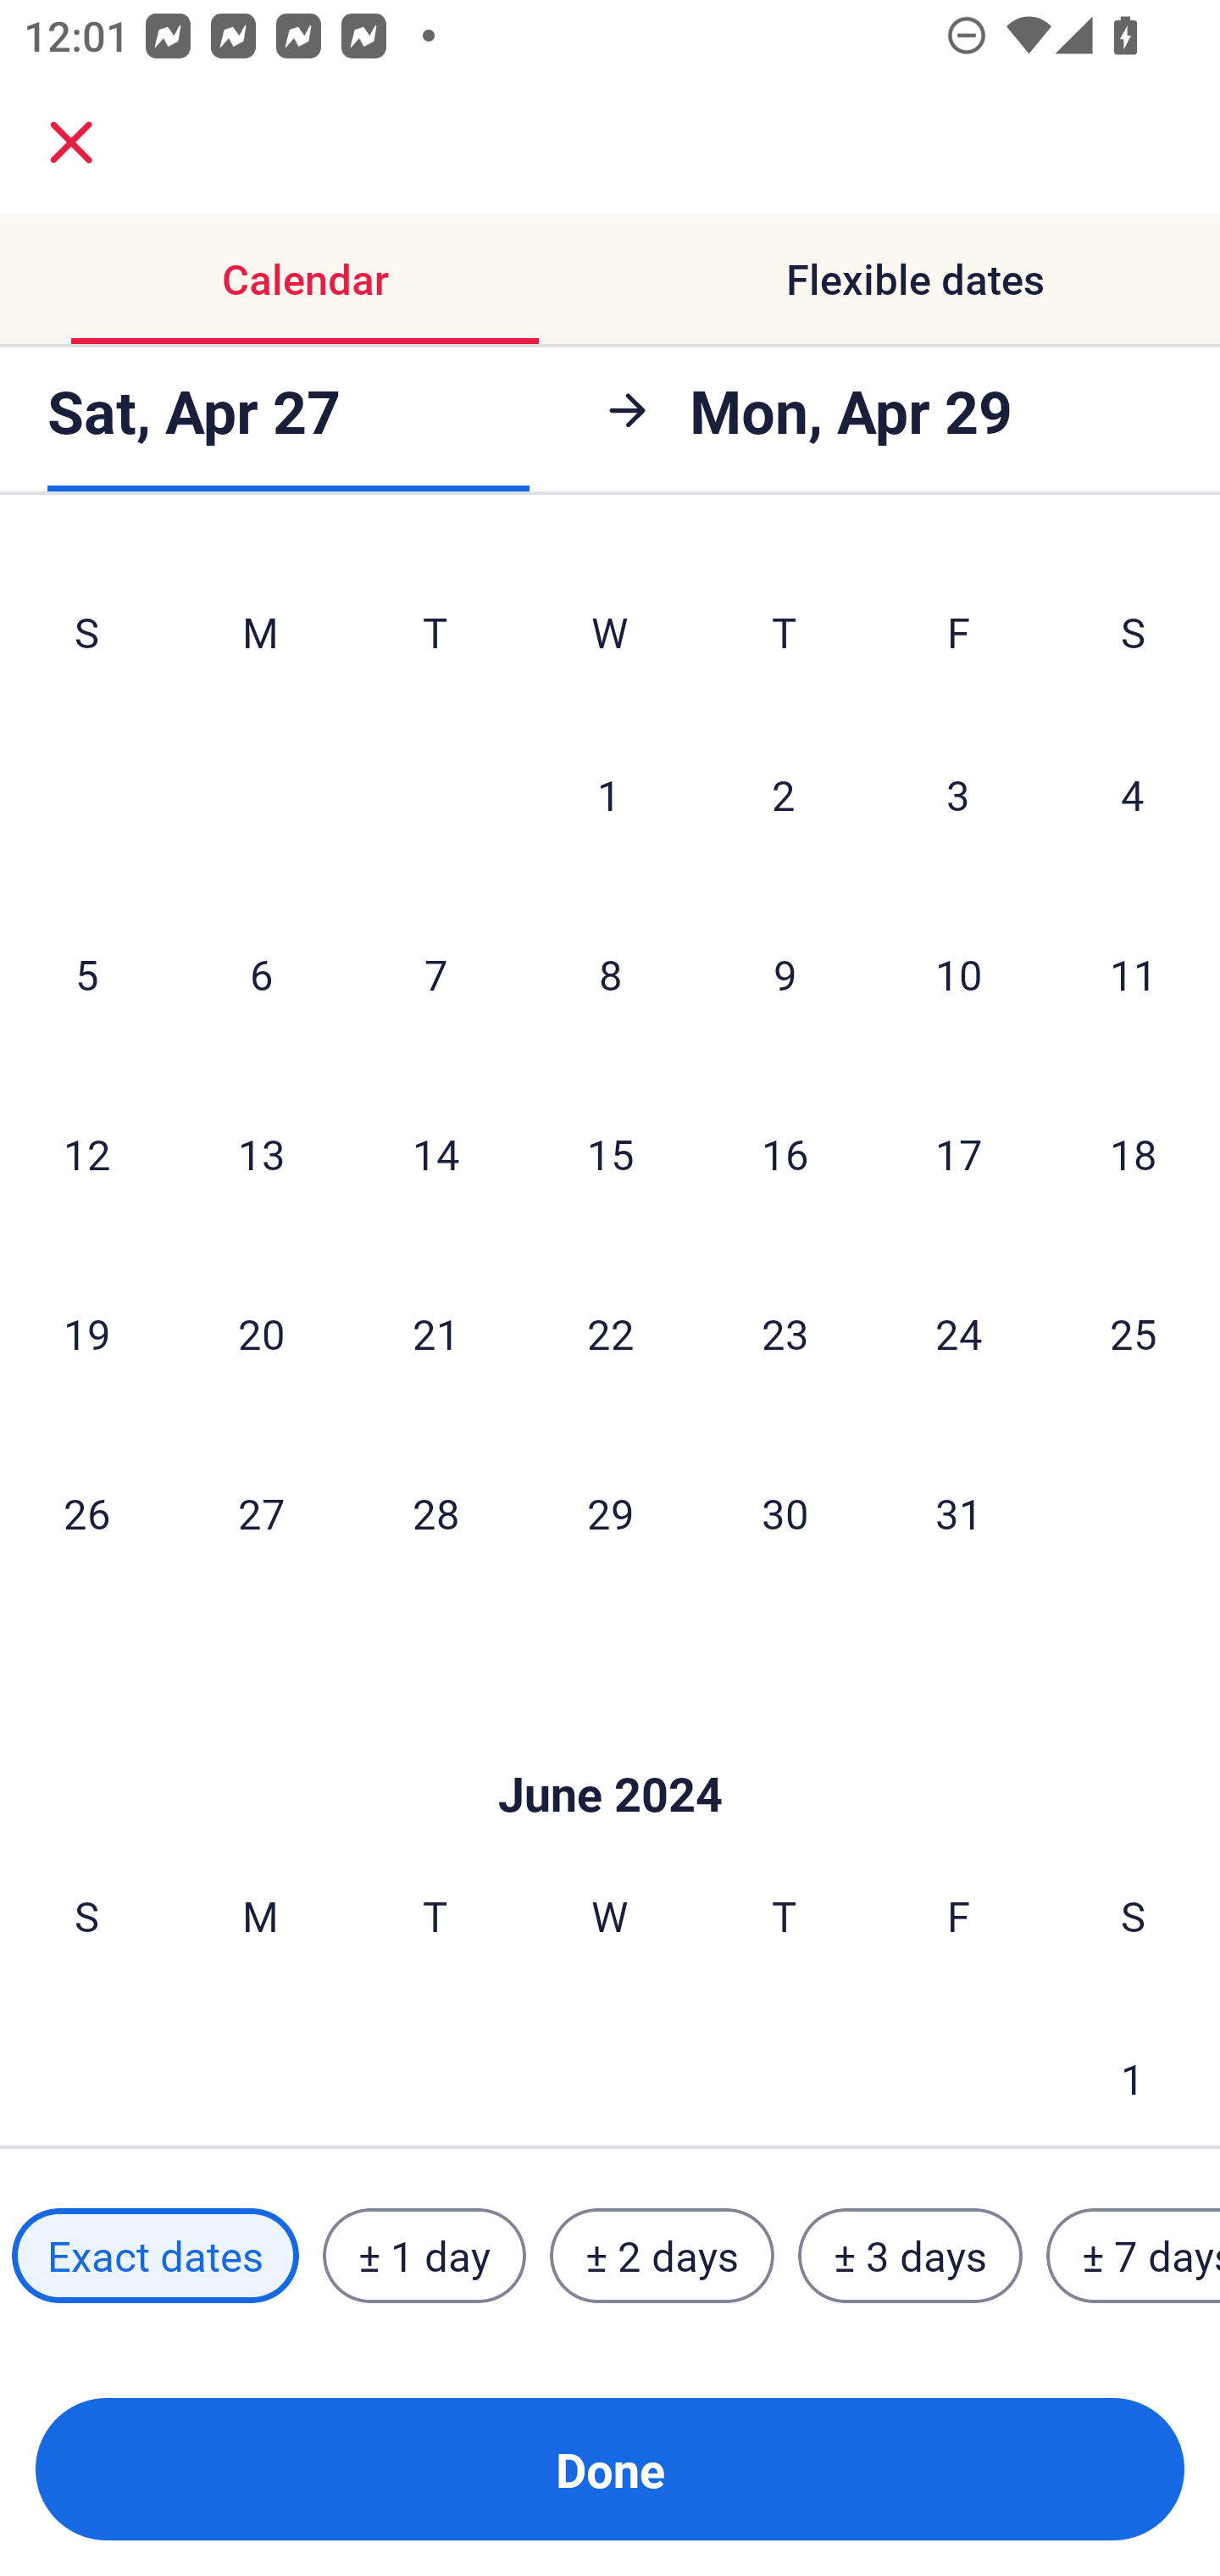 This screenshot has width=1220, height=2576. What do you see at coordinates (959, 1154) in the screenshot?
I see `17 Friday, May 17, 2024` at bounding box center [959, 1154].